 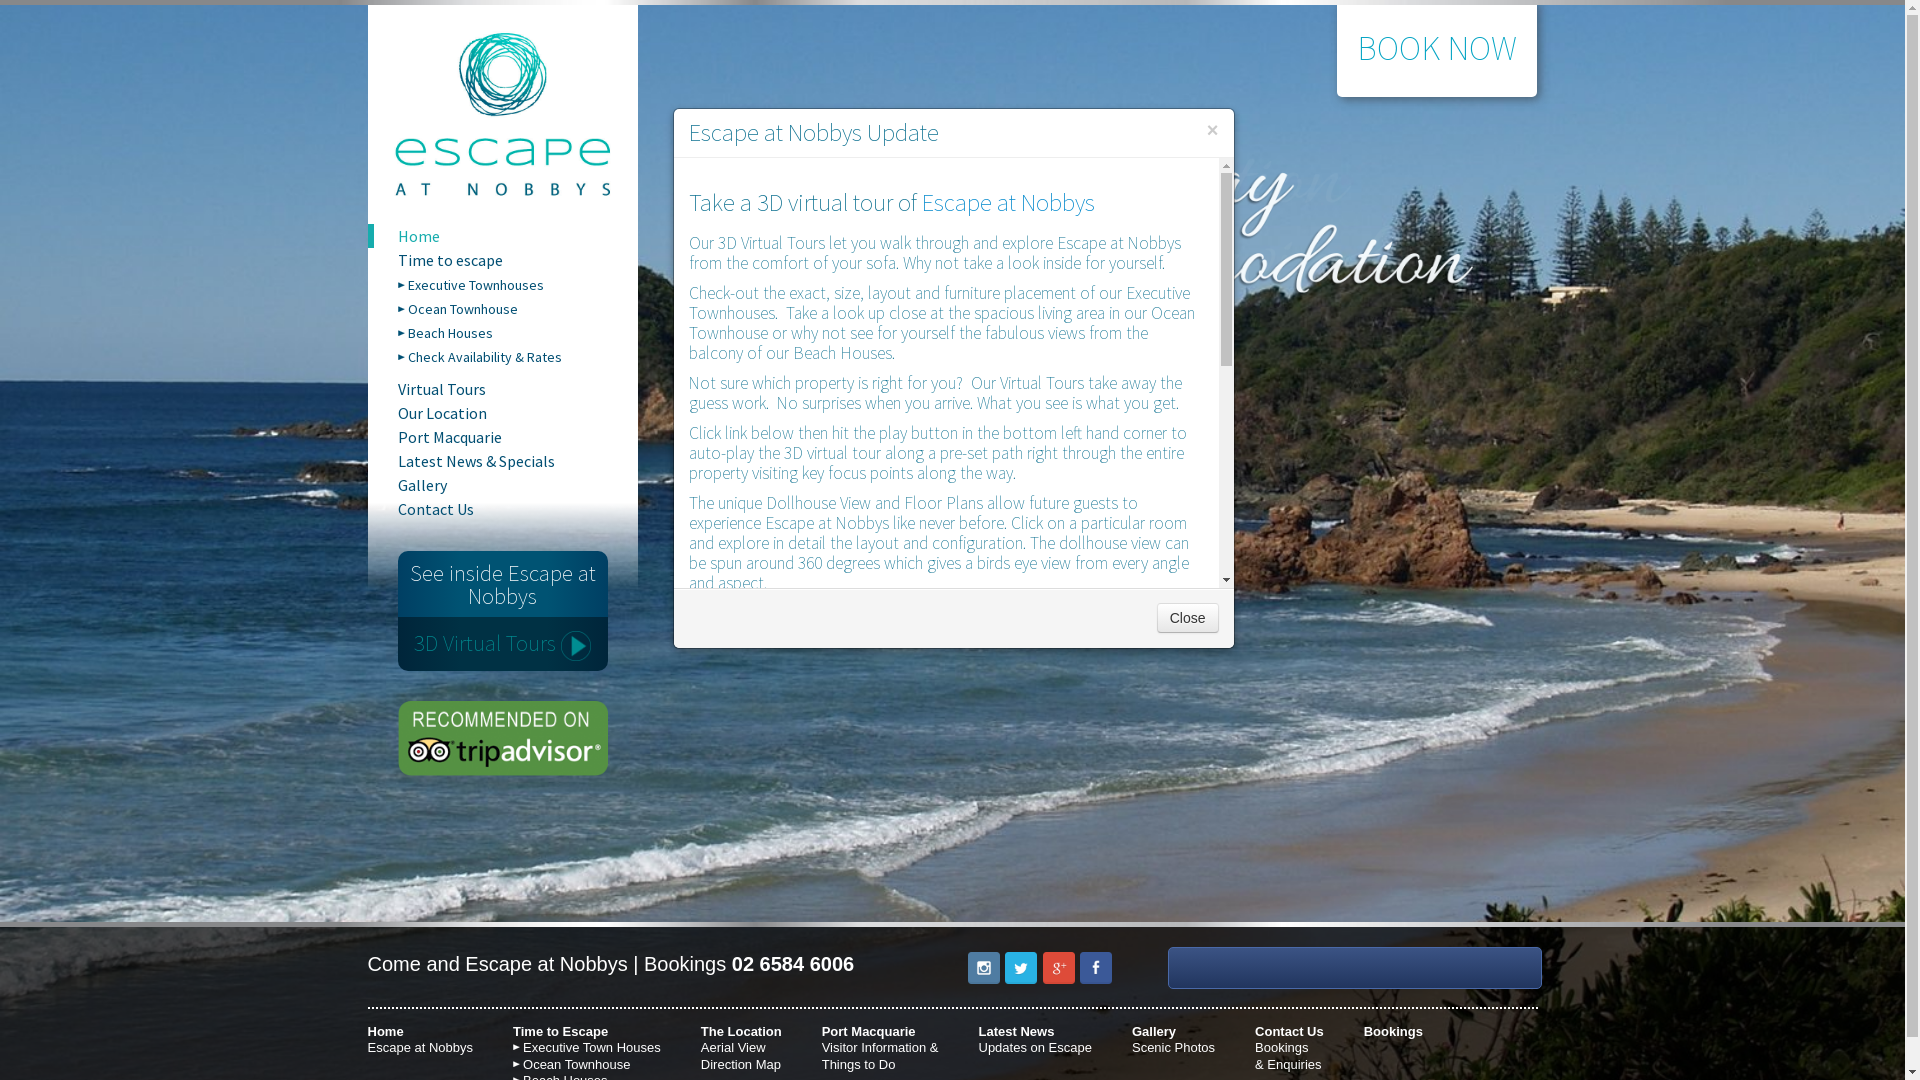 I want to click on  , so click(x=690, y=860).